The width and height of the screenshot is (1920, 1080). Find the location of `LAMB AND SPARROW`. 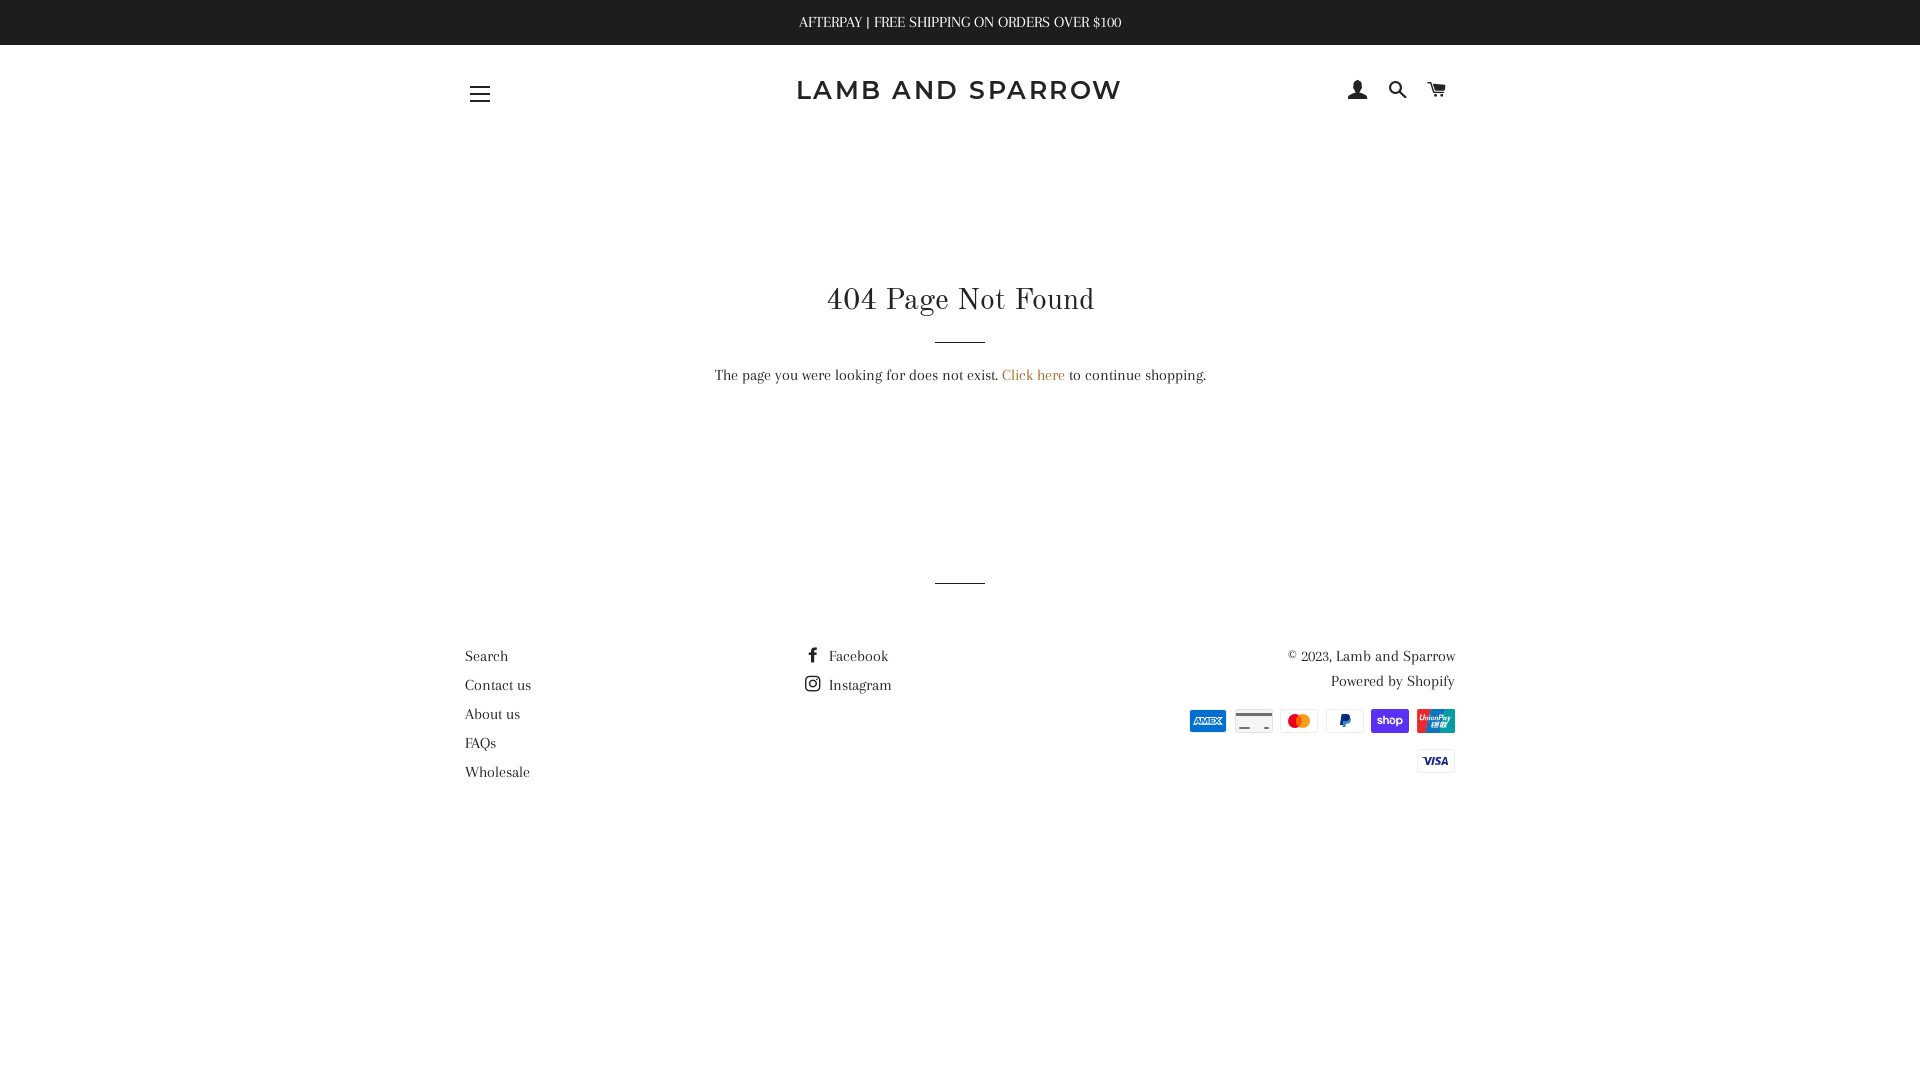

LAMB AND SPARROW is located at coordinates (960, 90).